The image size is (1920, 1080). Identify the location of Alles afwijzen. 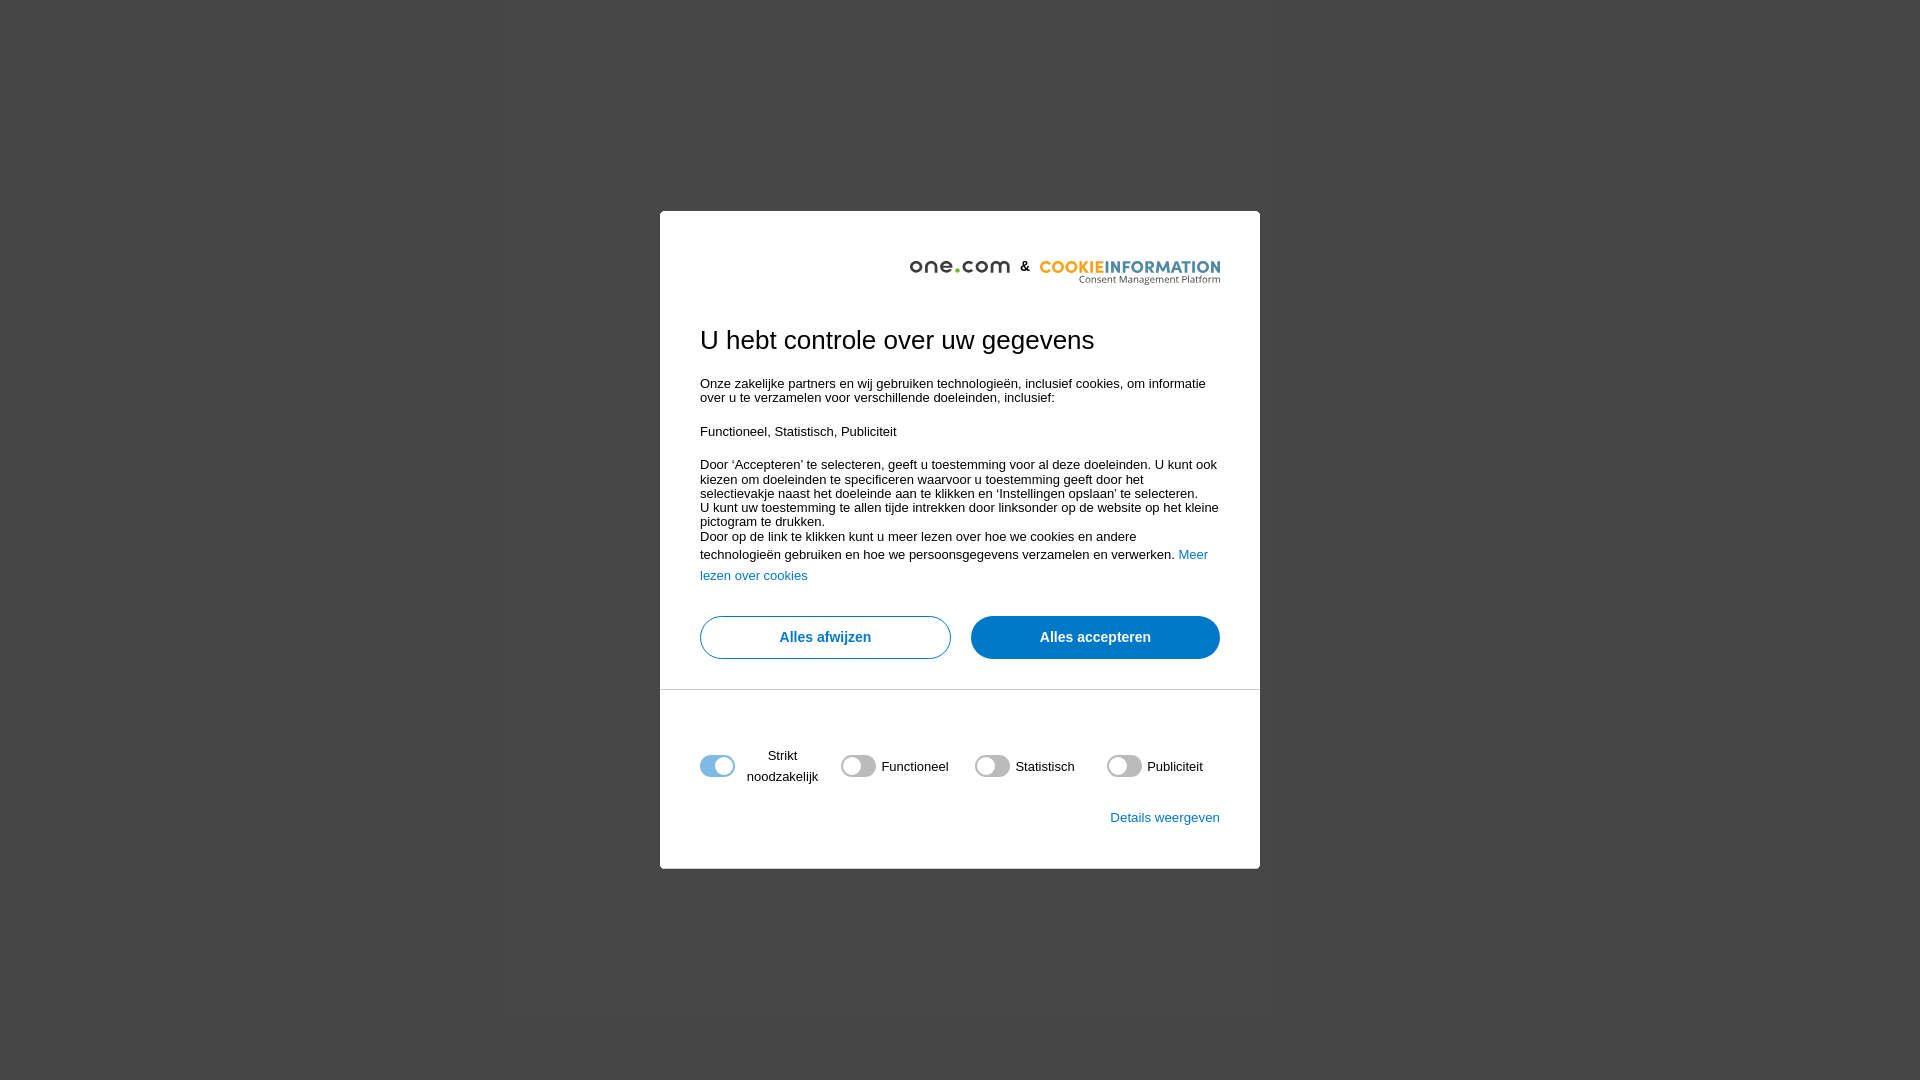
(826, 638).